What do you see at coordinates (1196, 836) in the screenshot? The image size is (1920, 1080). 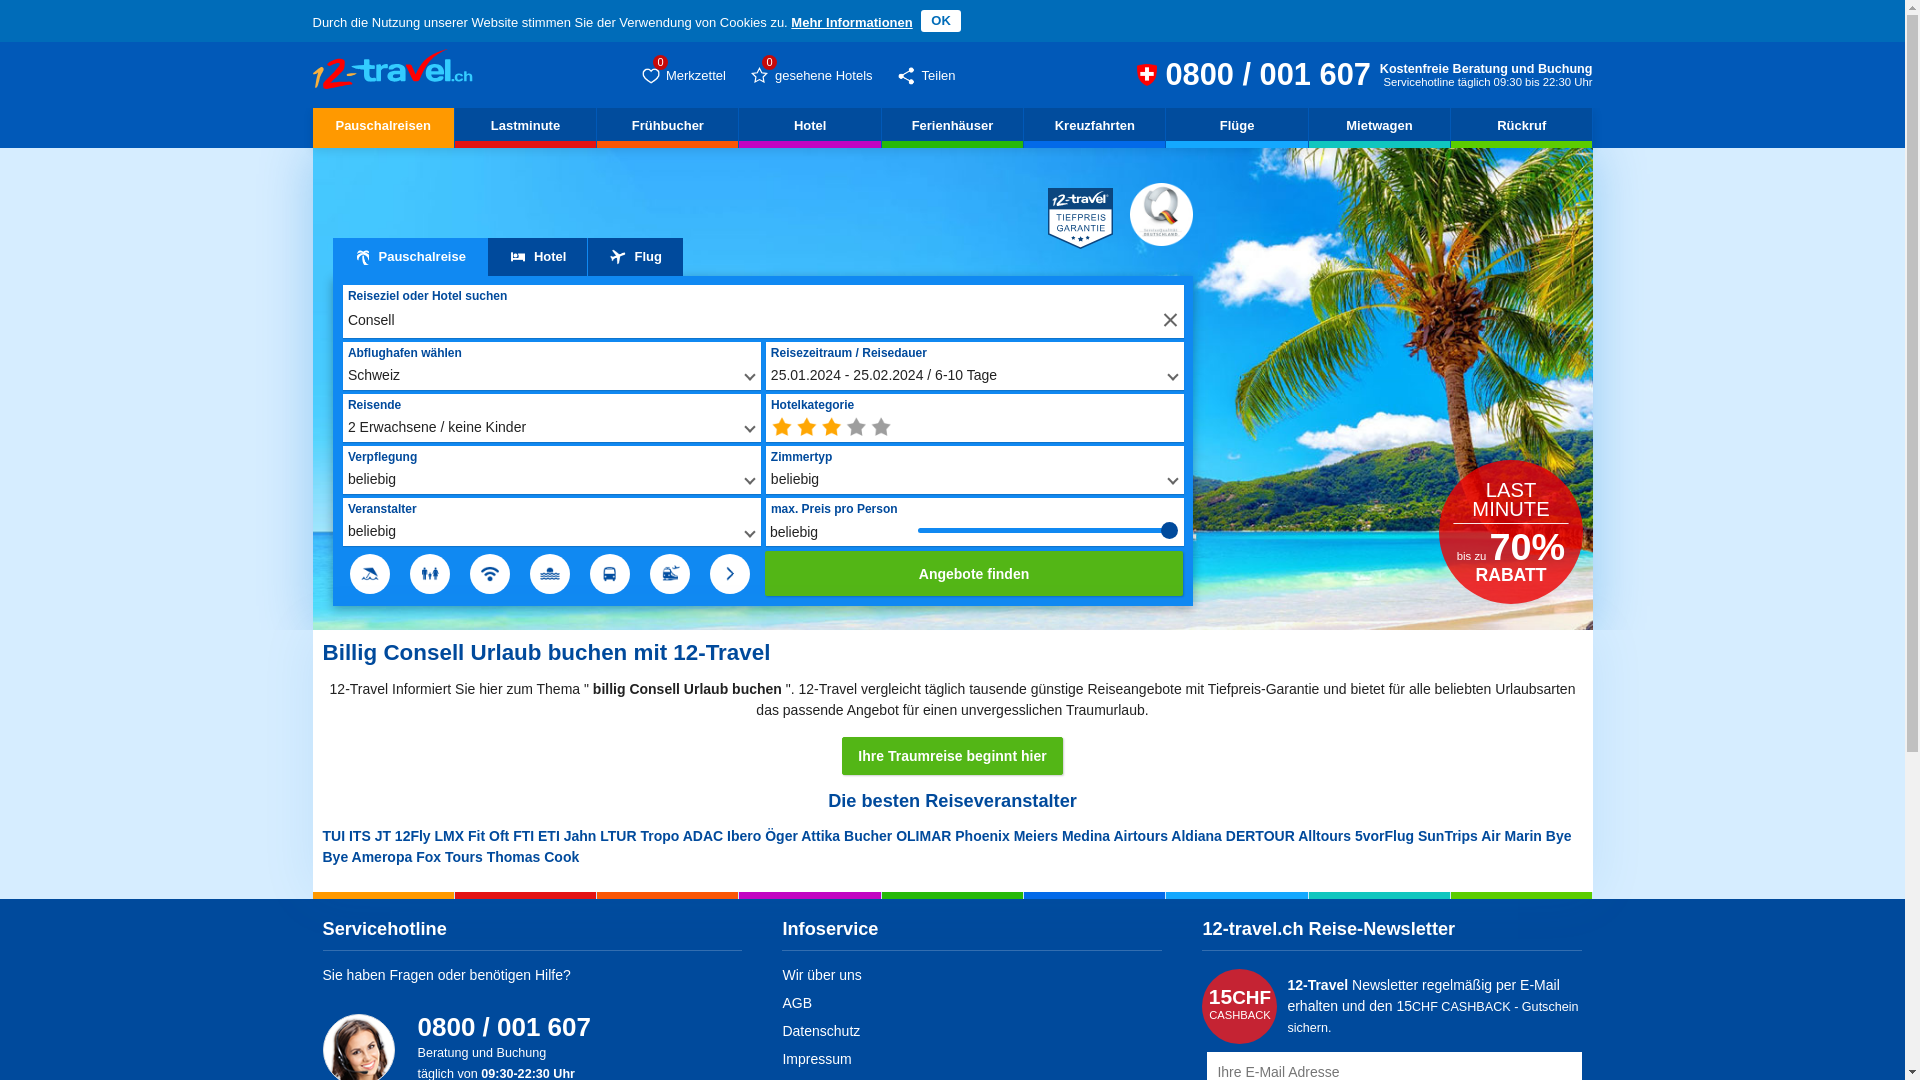 I see `Aldiana` at bounding box center [1196, 836].